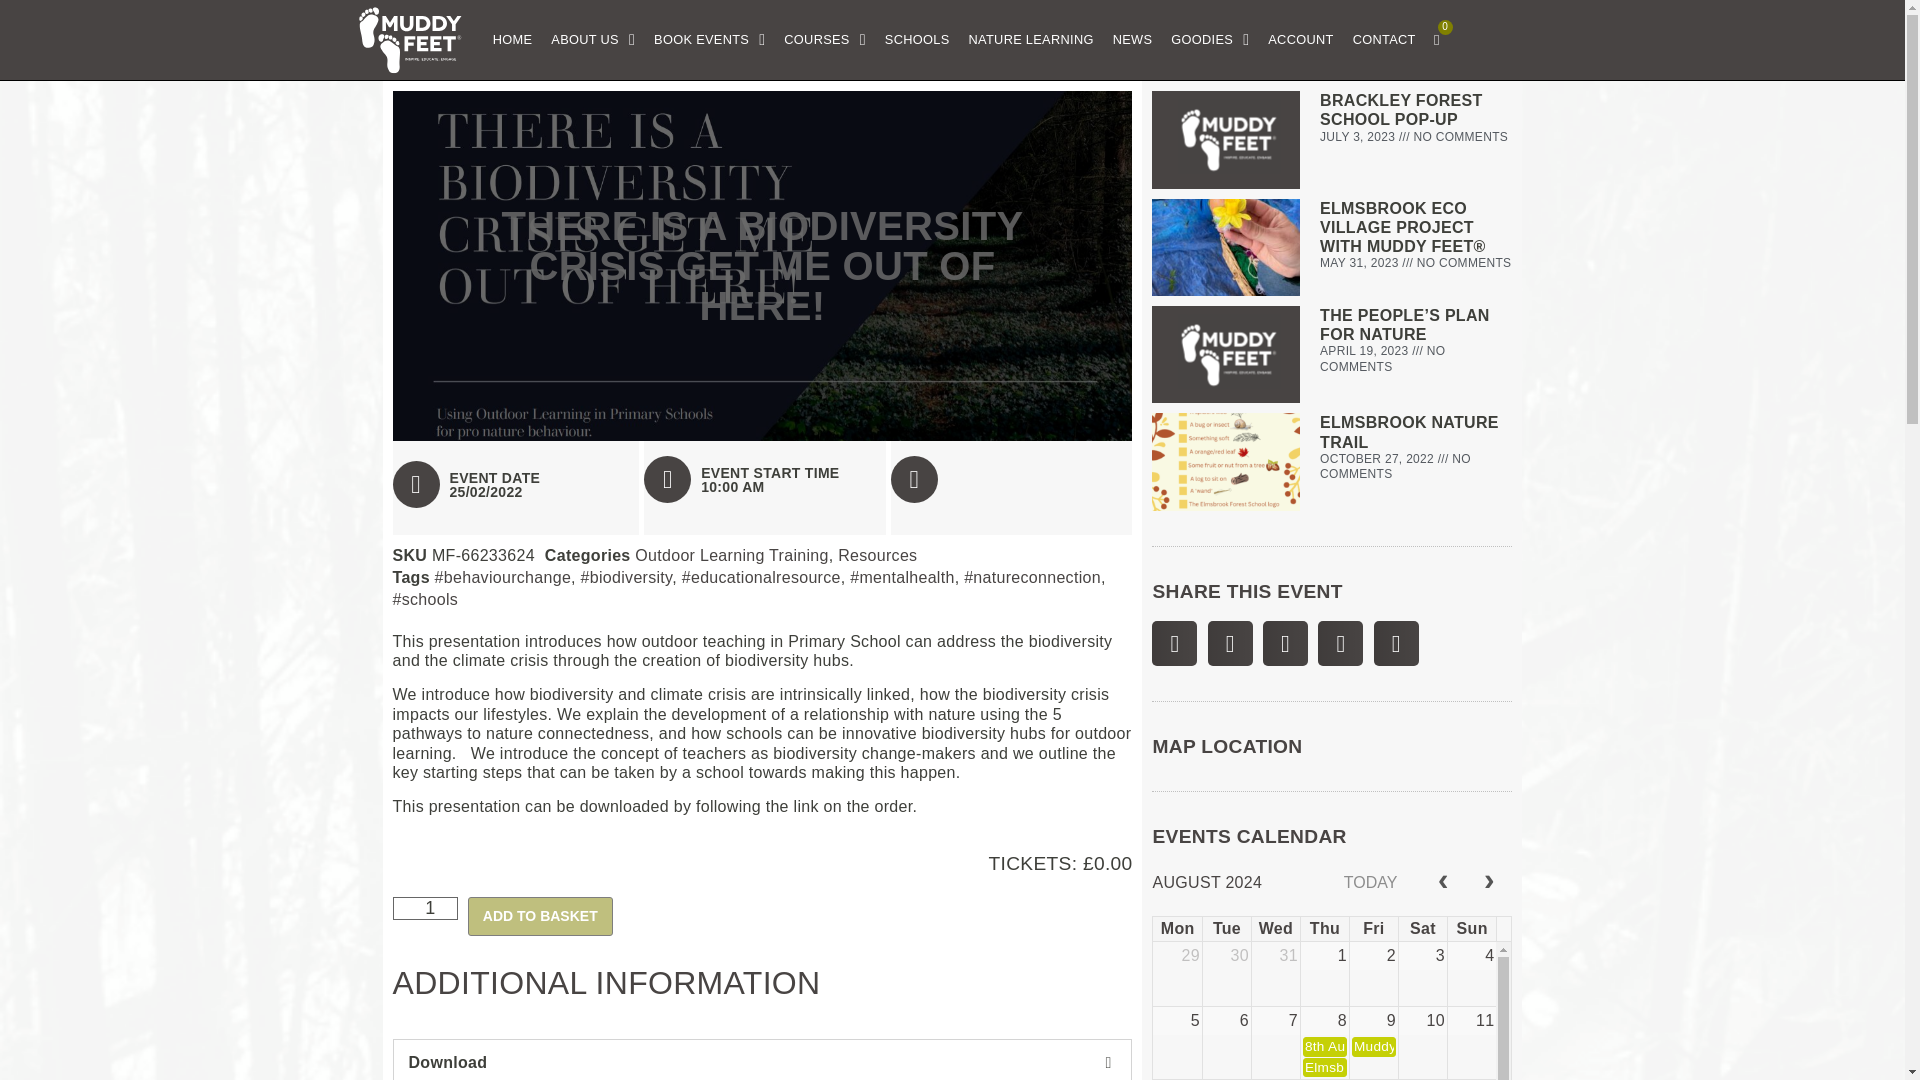 The image size is (1920, 1080). Describe the element at coordinates (1210, 39) in the screenshot. I see `GOODIES` at that location.